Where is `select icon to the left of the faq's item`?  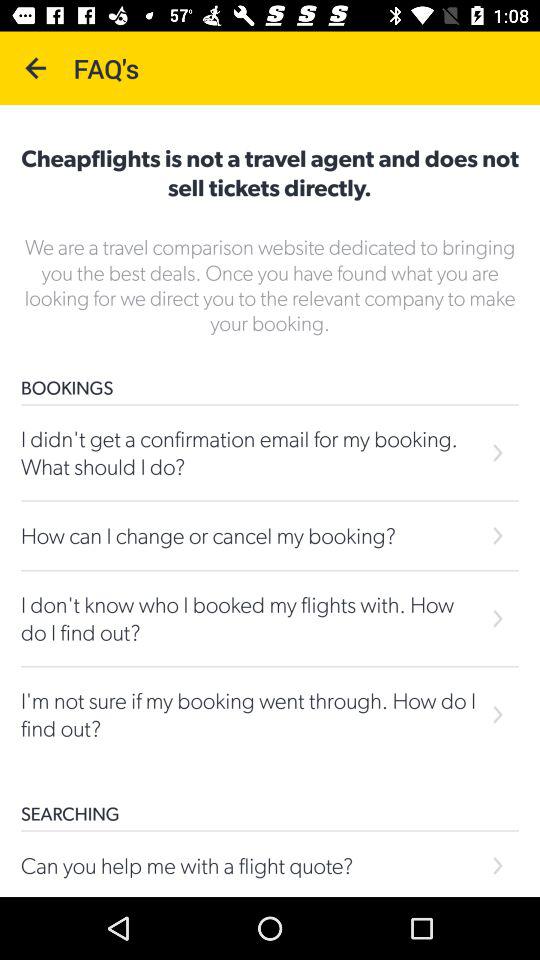 select icon to the left of the faq's item is located at coordinates (36, 68).